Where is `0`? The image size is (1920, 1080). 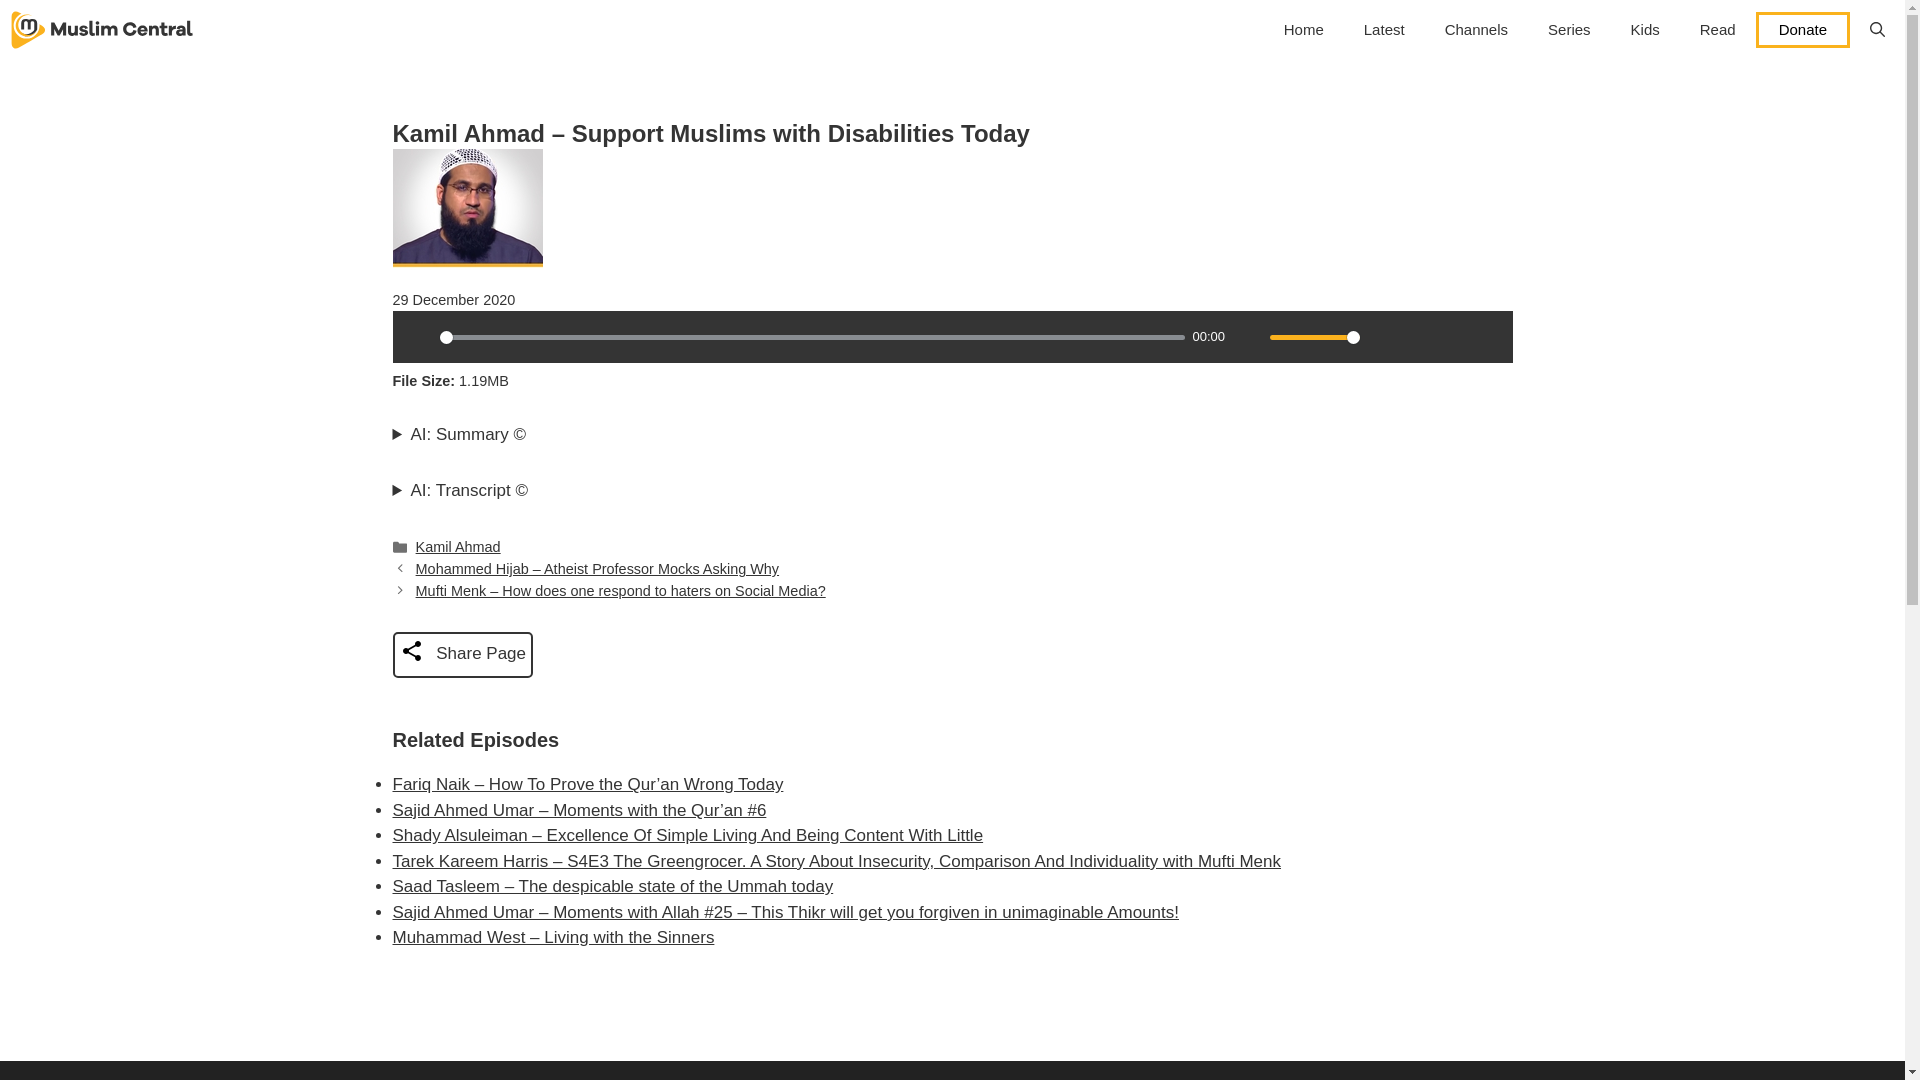
0 is located at coordinates (812, 337).